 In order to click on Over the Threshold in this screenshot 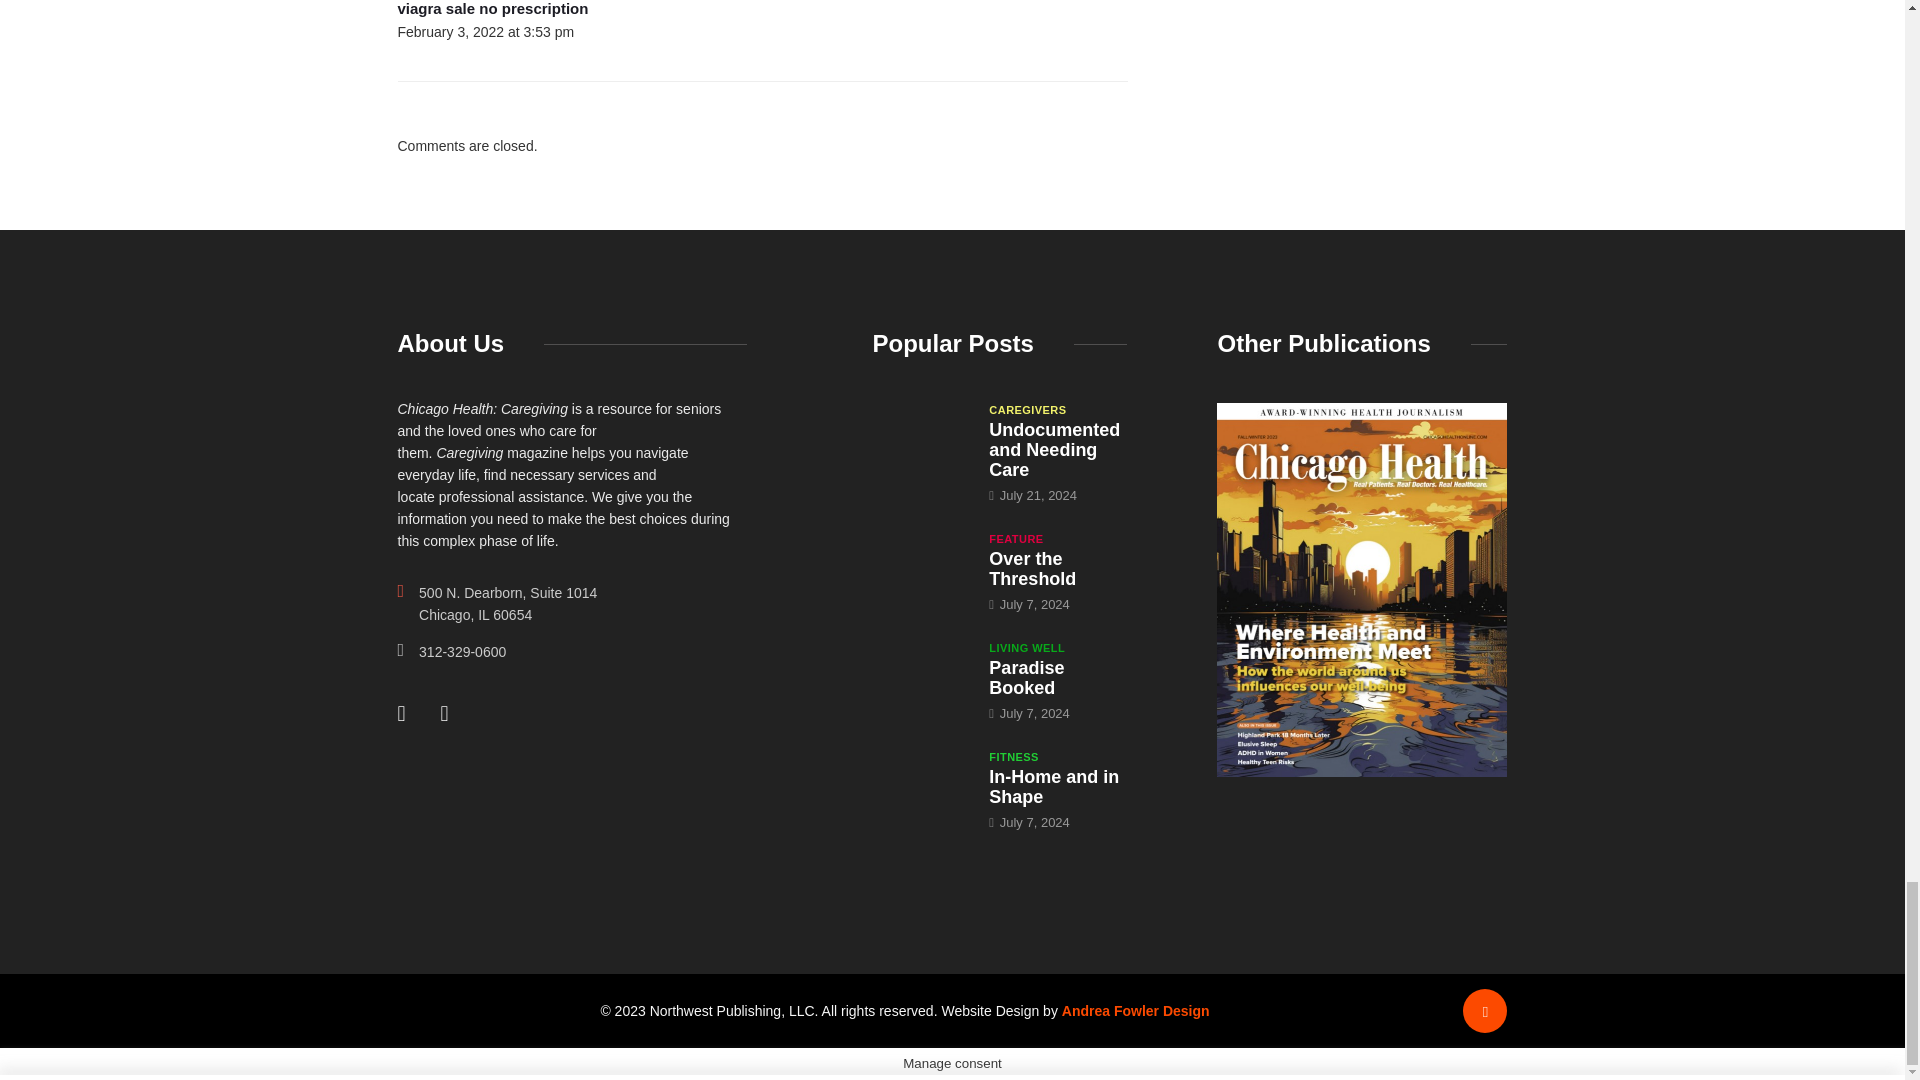, I will do `click(1032, 568)`.